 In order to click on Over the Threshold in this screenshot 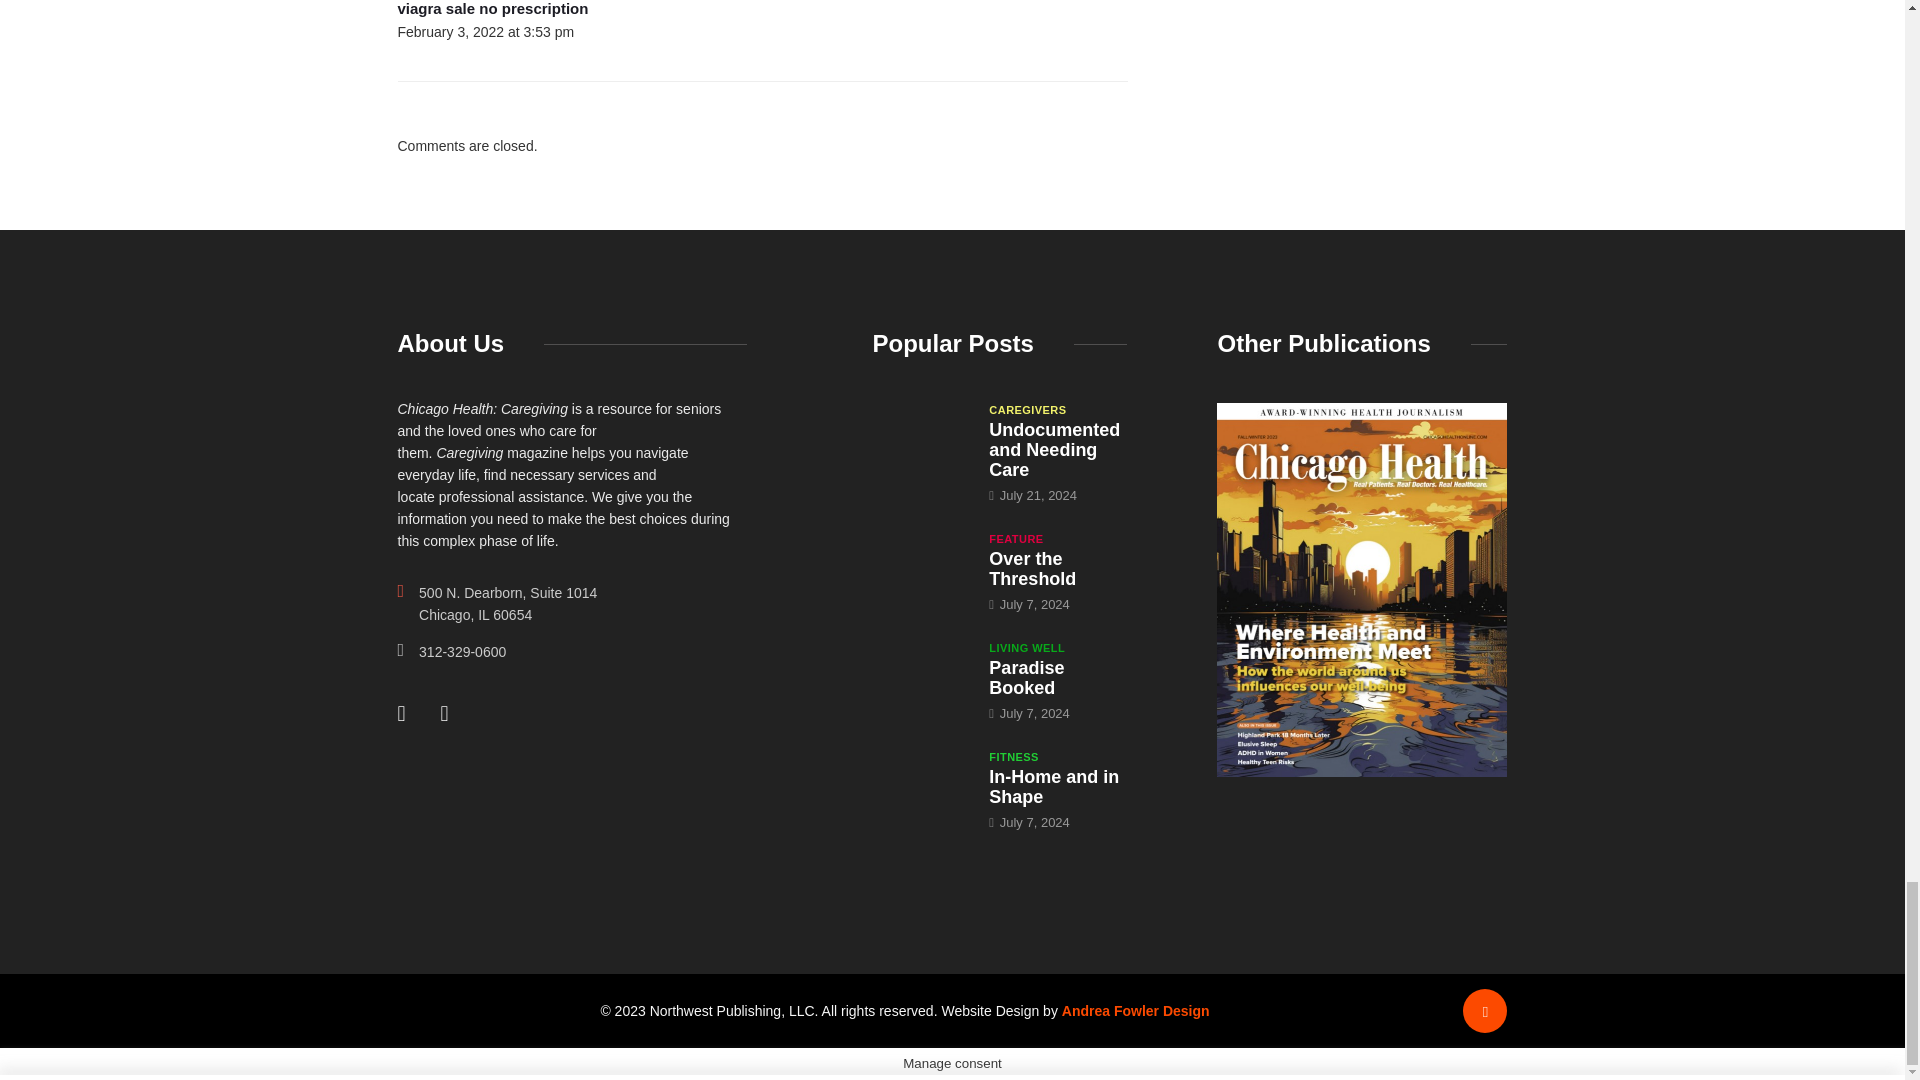, I will do `click(1032, 568)`.